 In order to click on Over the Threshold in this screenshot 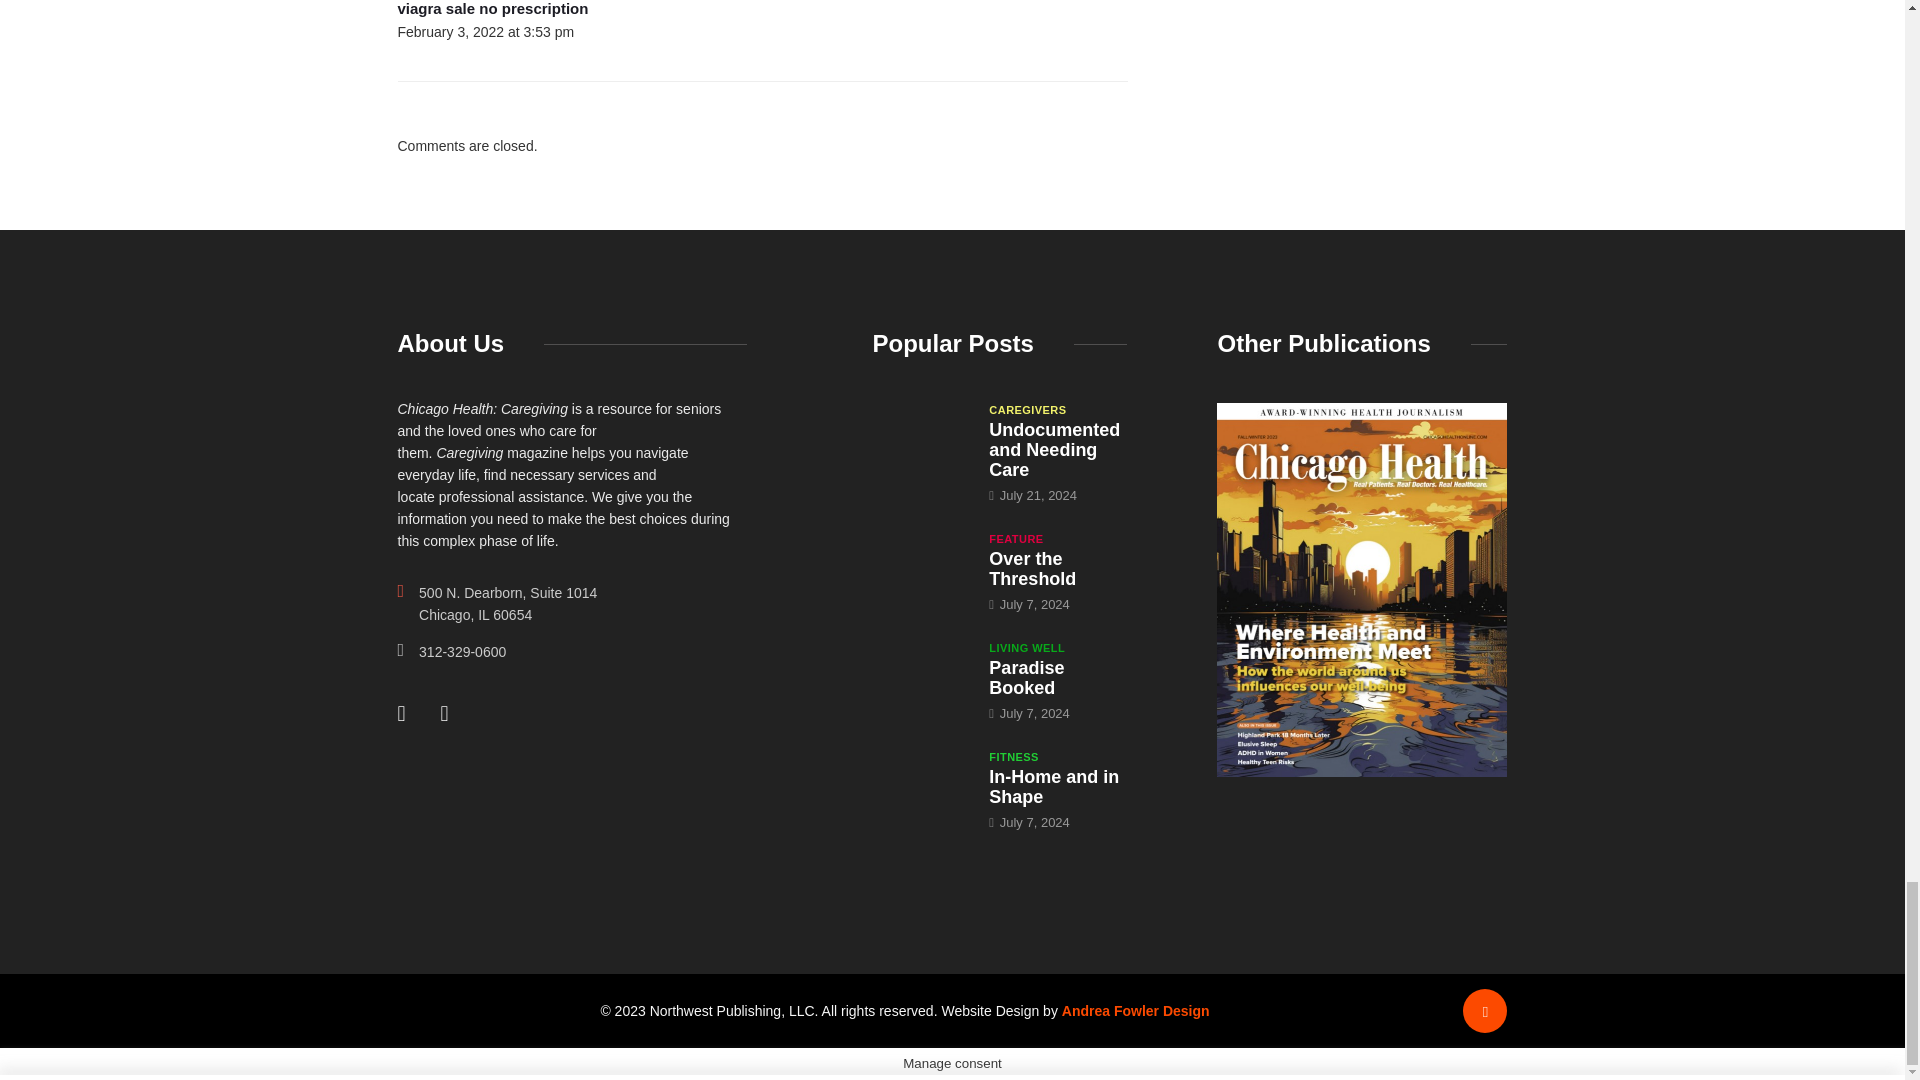, I will do `click(1032, 568)`.